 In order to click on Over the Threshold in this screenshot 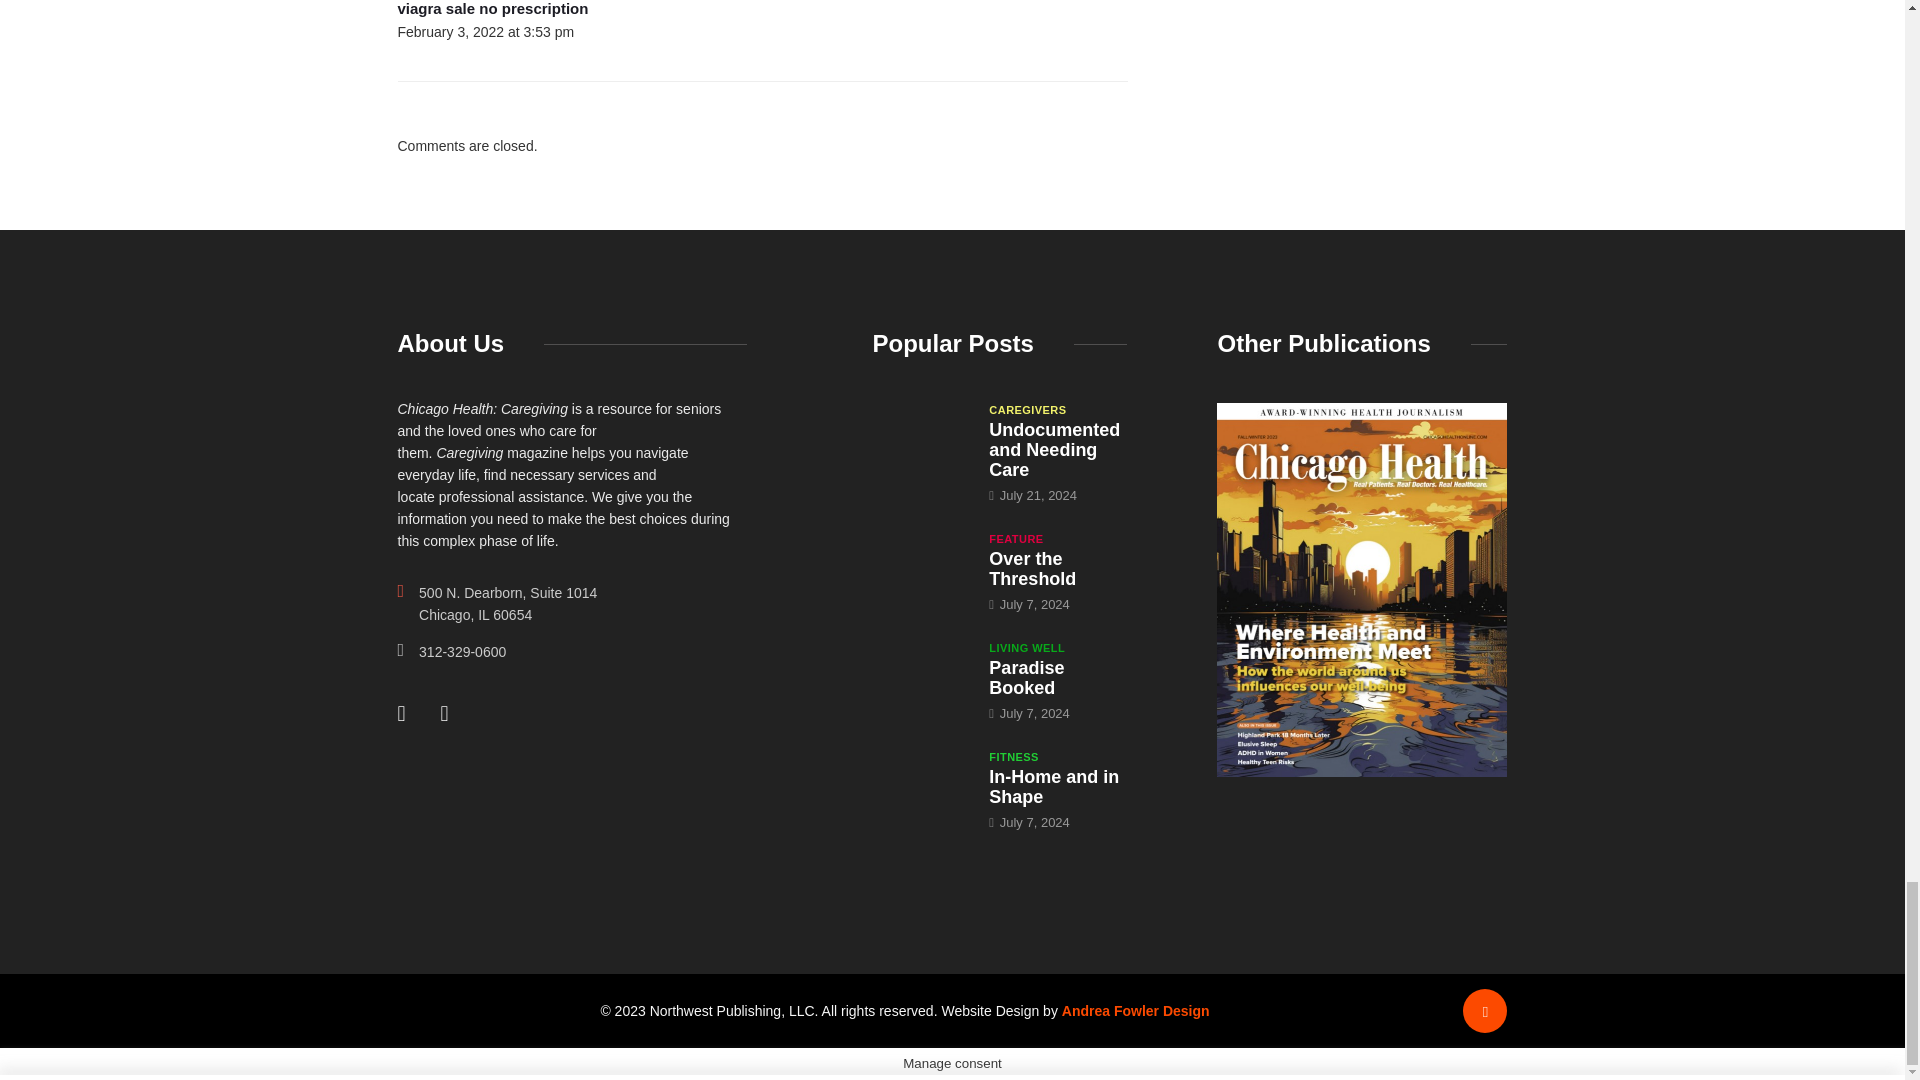, I will do `click(1032, 568)`.